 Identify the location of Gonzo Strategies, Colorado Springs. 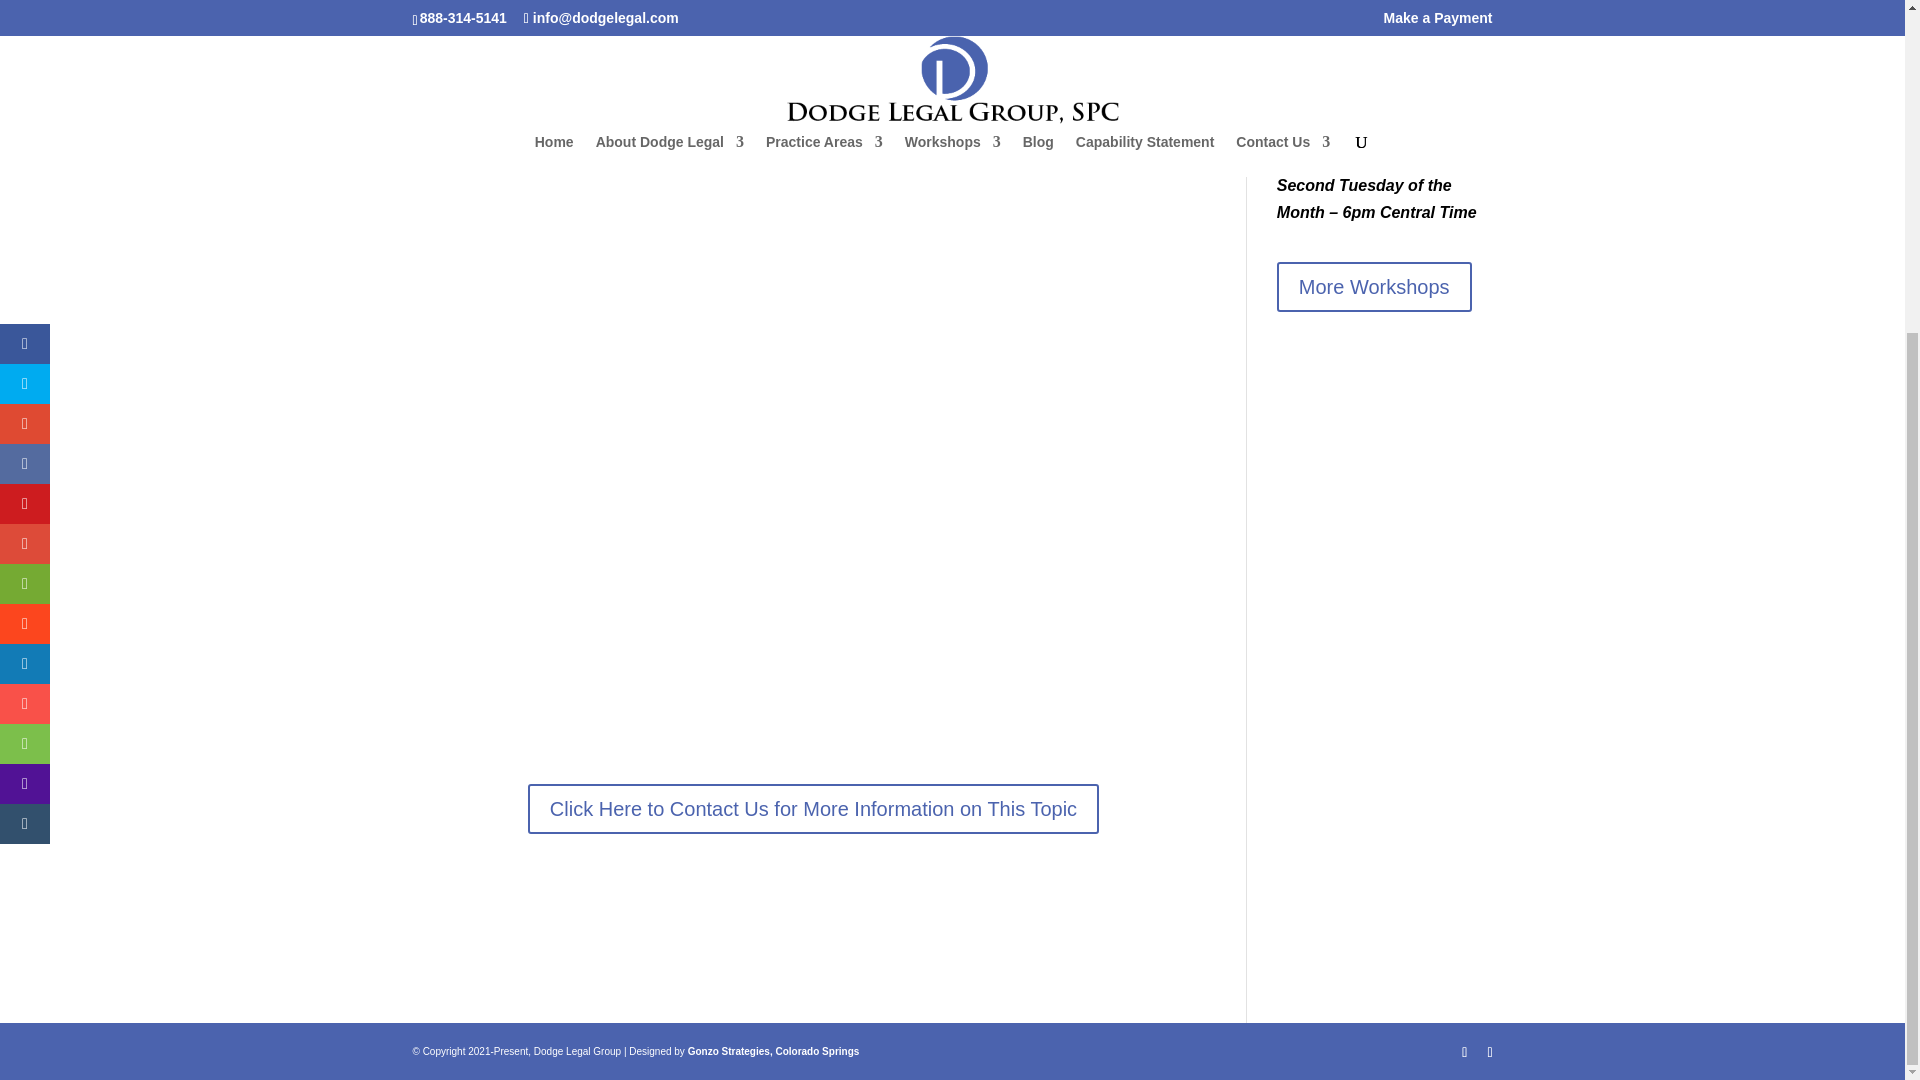
(774, 1052).